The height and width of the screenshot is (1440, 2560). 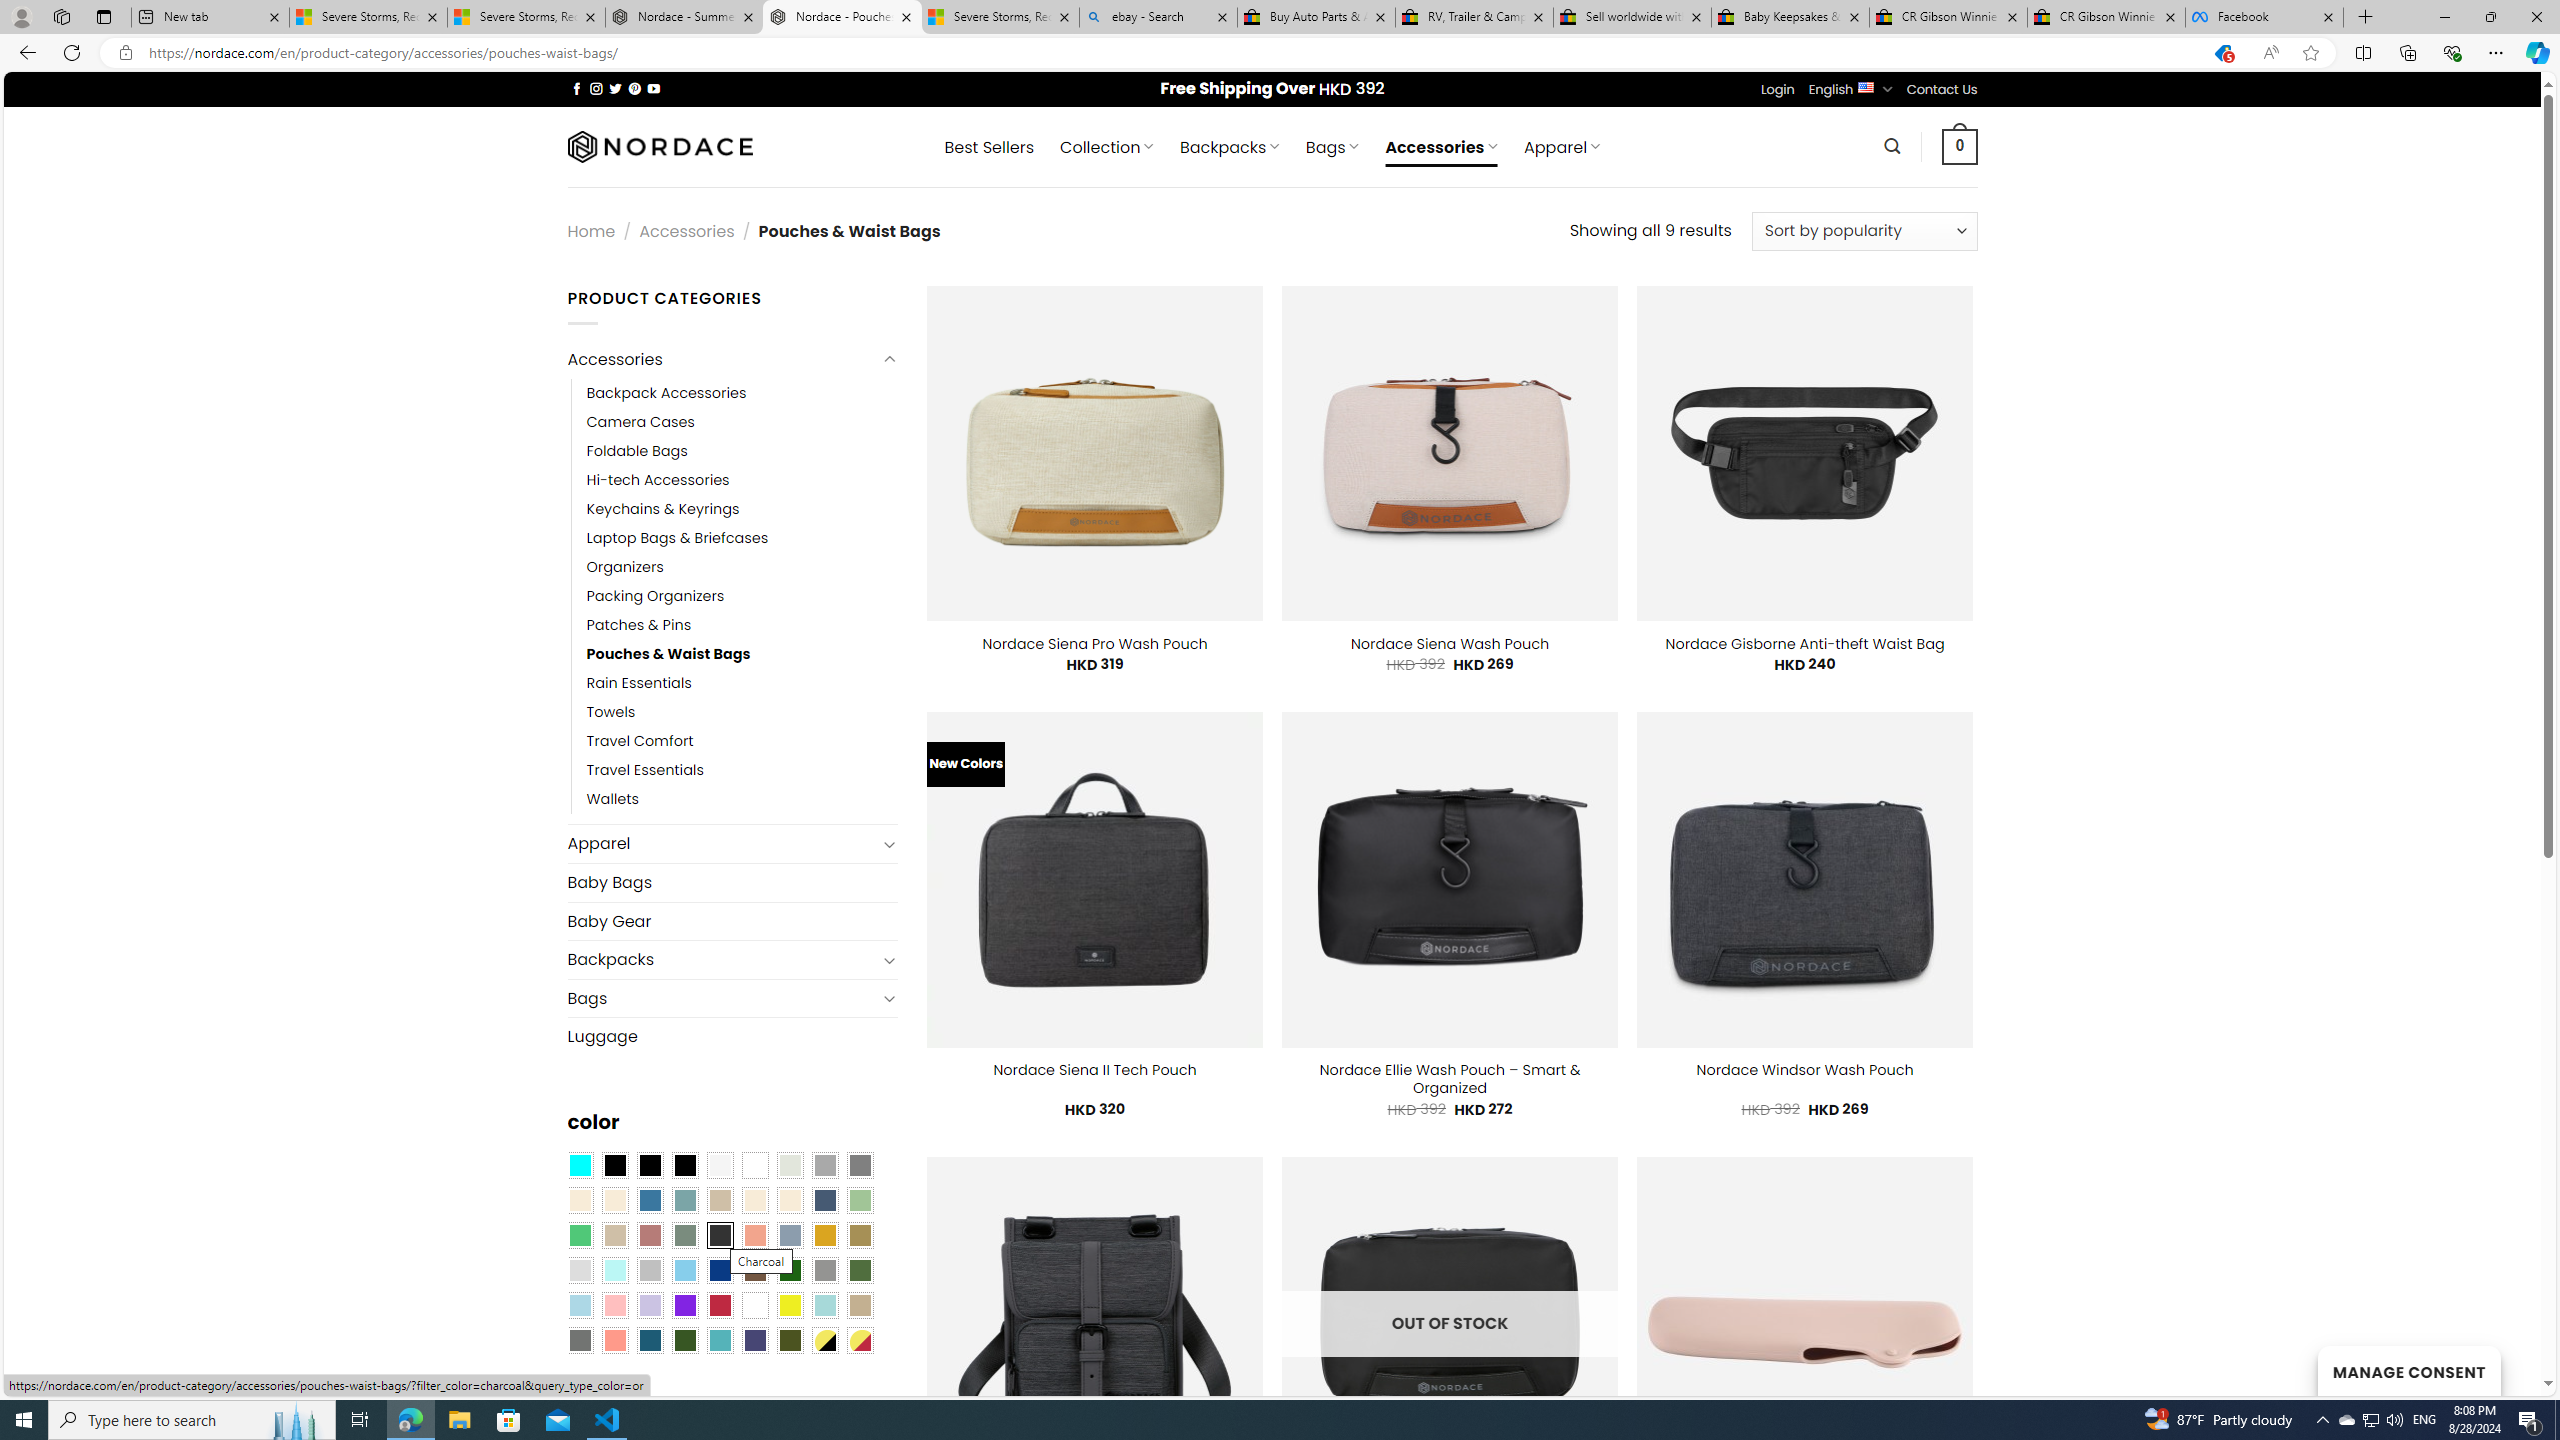 I want to click on Aqua, so click(x=824, y=1304).